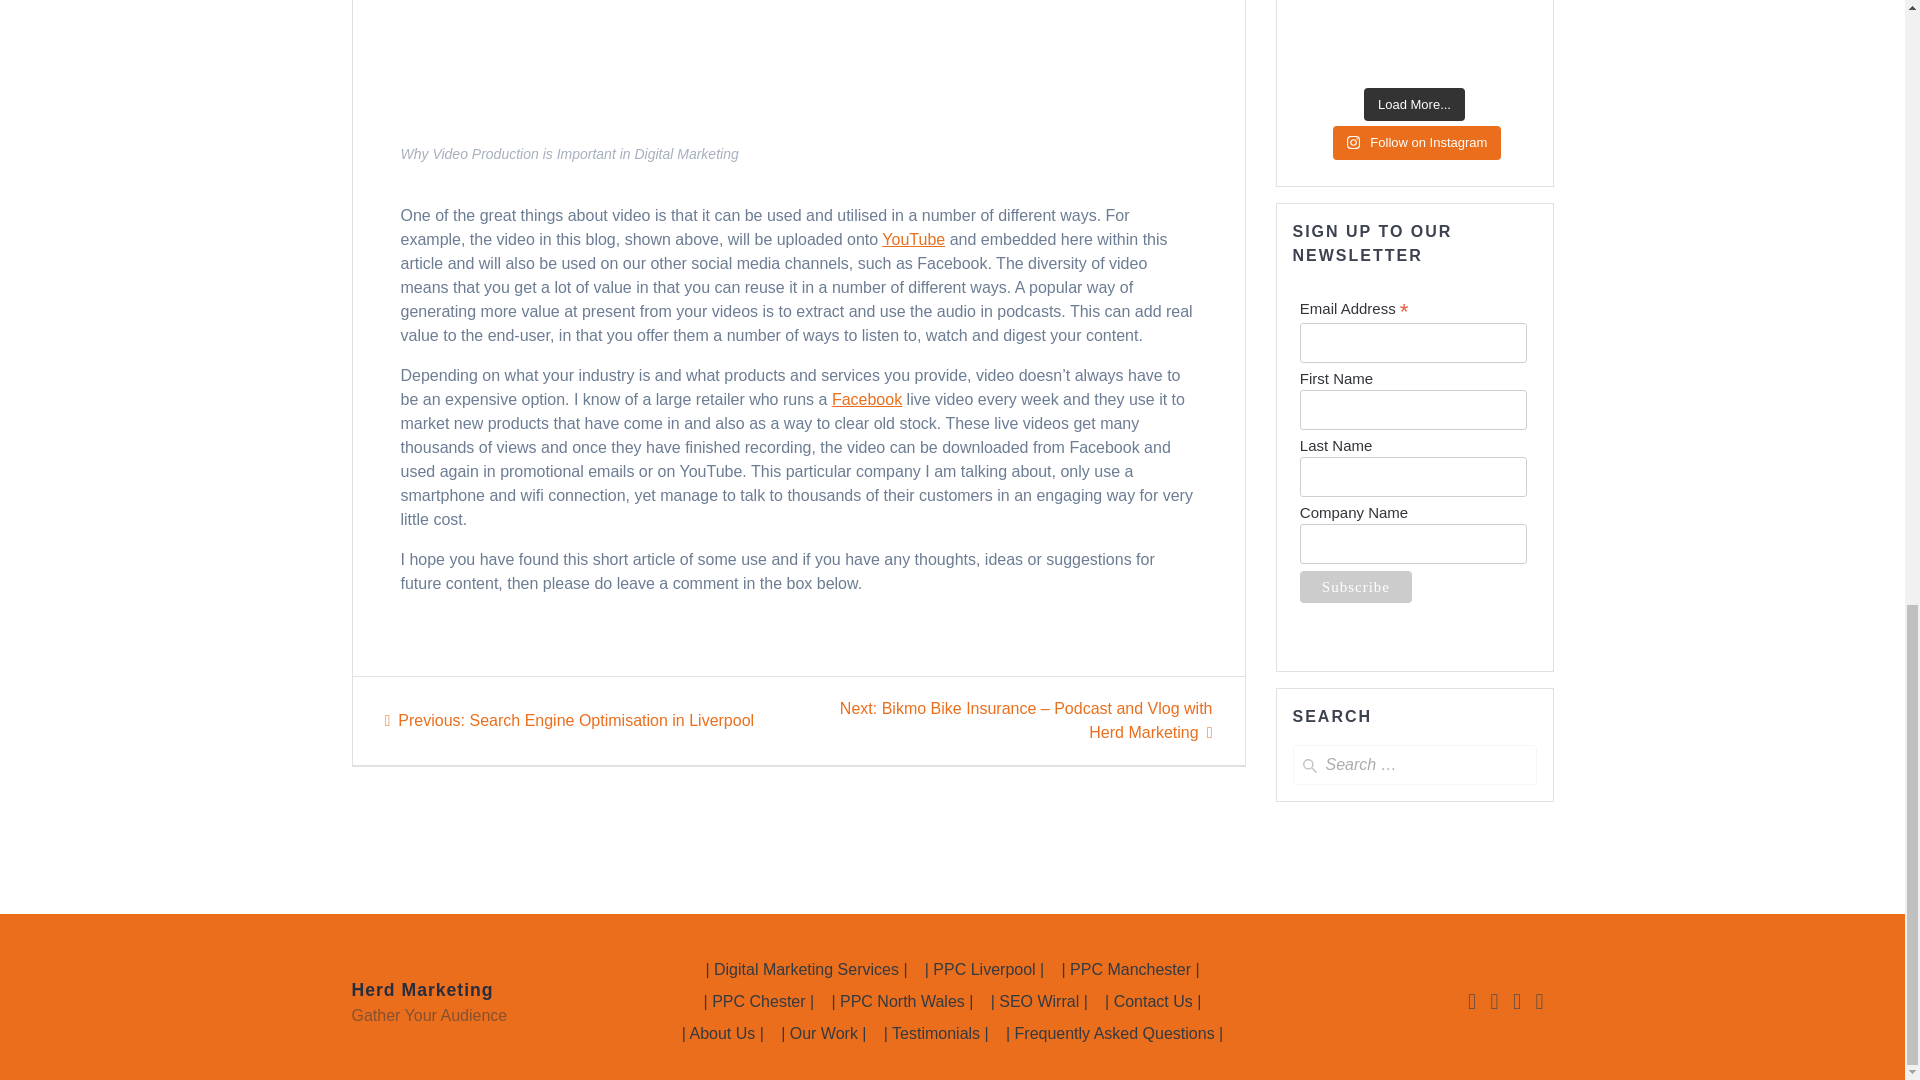  Describe the element at coordinates (1355, 586) in the screenshot. I see `Subscribe` at that location.